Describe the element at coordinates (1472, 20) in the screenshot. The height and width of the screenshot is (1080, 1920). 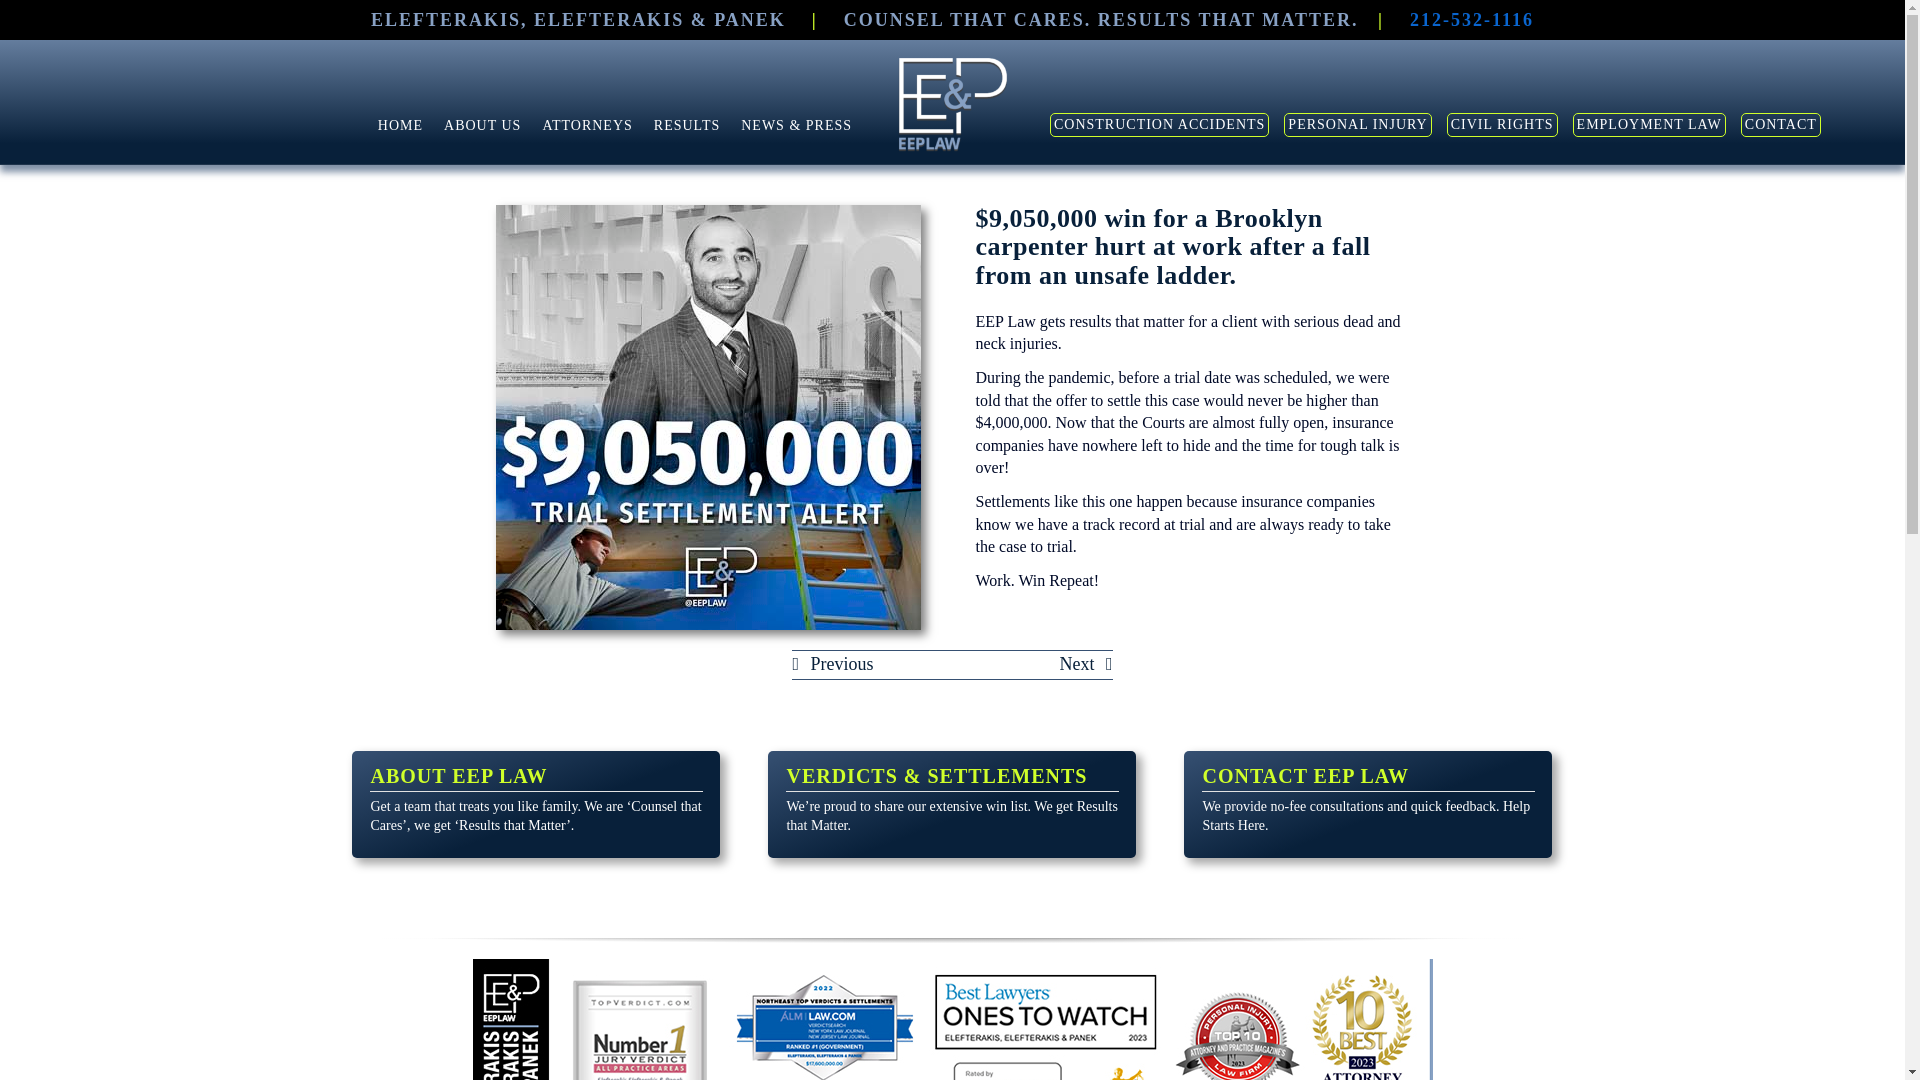
I see `212-532-1116` at that location.